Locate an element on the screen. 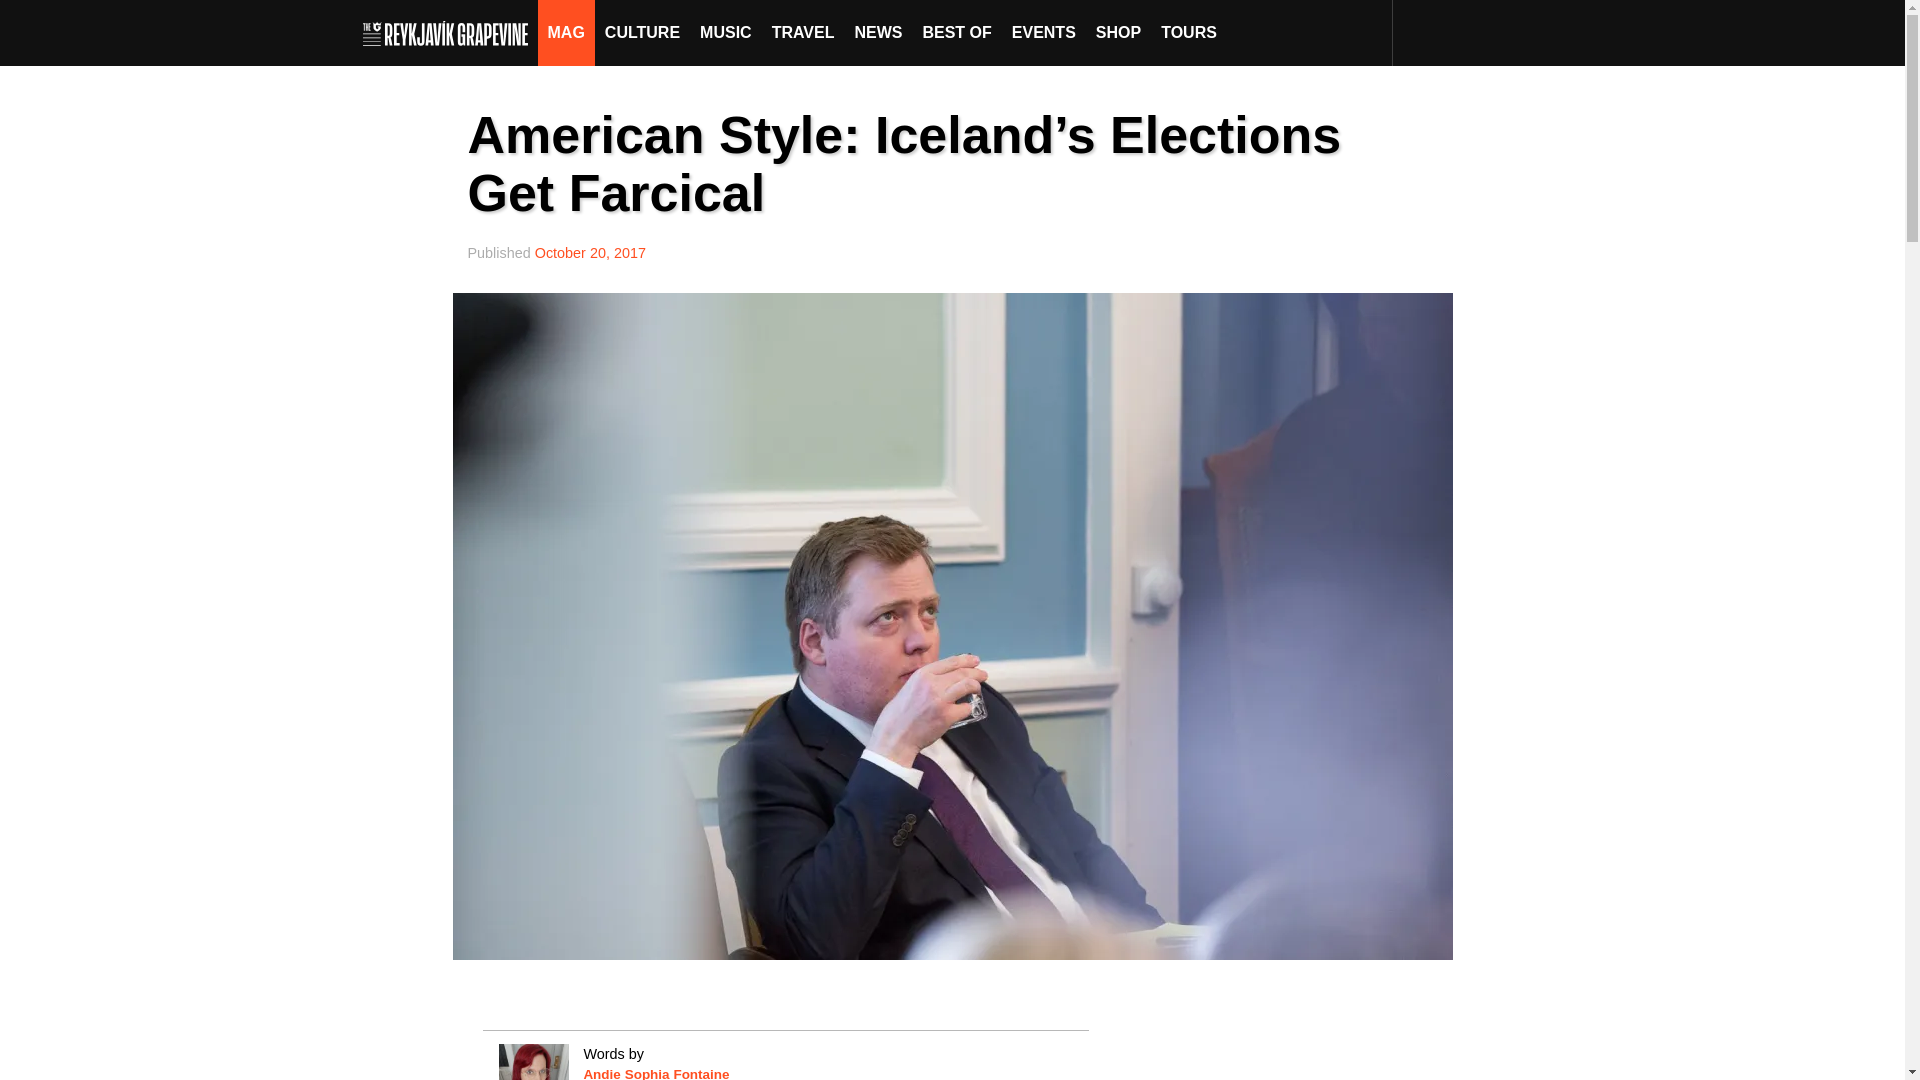 The image size is (1920, 1080). MUSIC is located at coordinates (726, 32).